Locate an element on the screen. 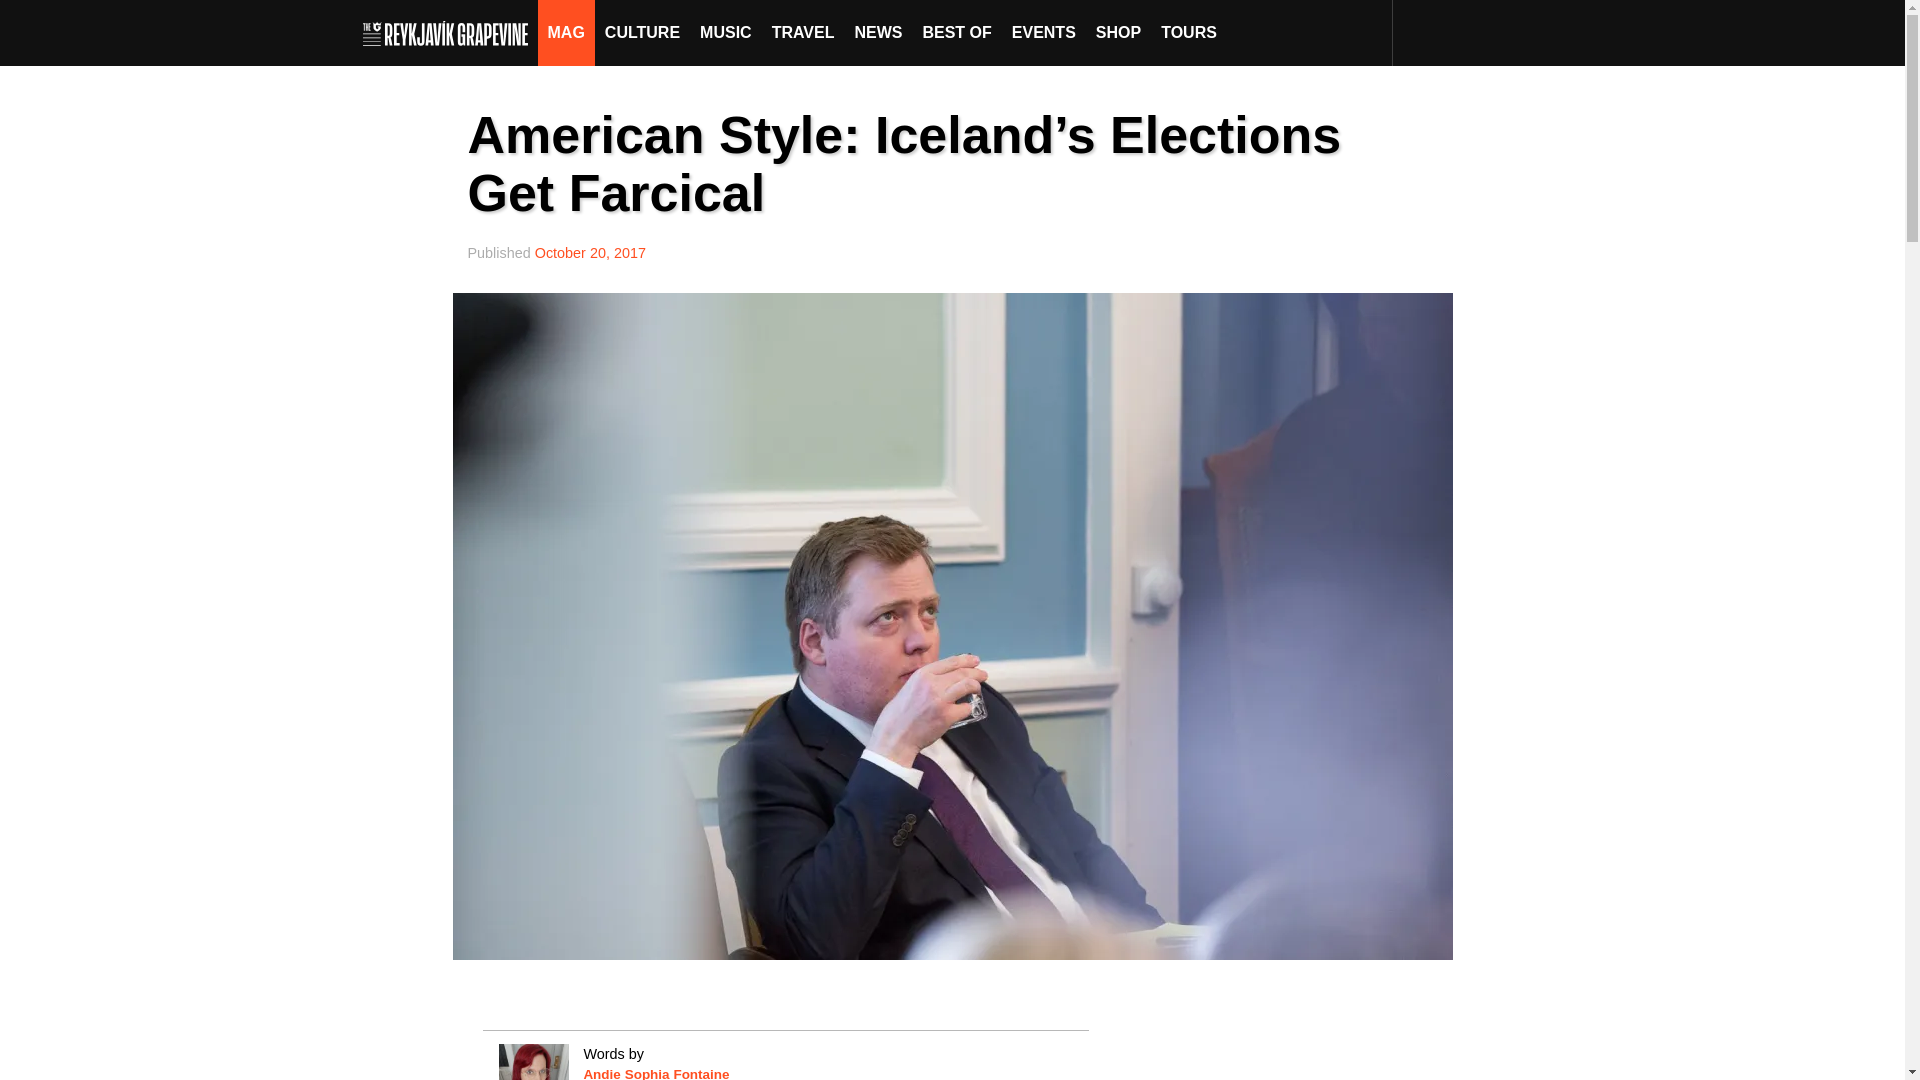 The image size is (1920, 1080). MUSIC is located at coordinates (726, 32).